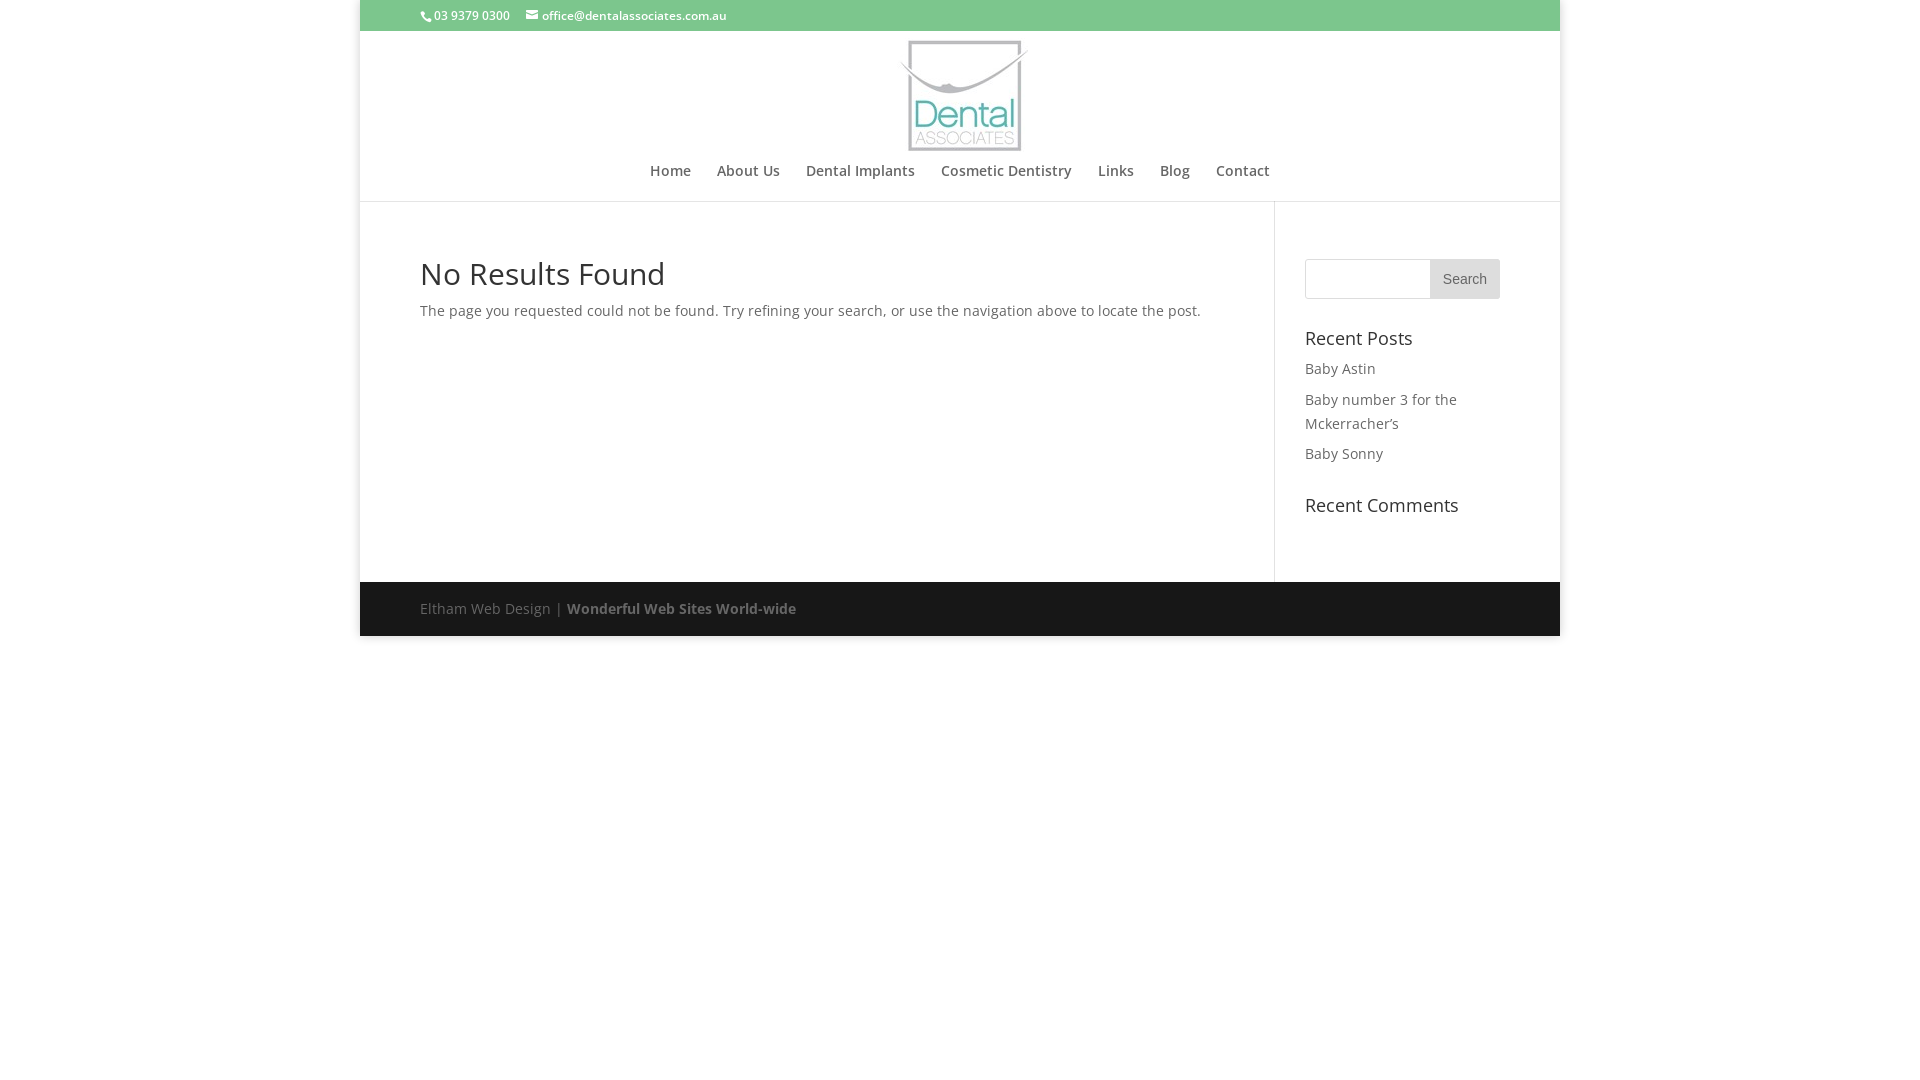  What do you see at coordinates (1340, 368) in the screenshot?
I see `Baby Astin` at bounding box center [1340, 368].